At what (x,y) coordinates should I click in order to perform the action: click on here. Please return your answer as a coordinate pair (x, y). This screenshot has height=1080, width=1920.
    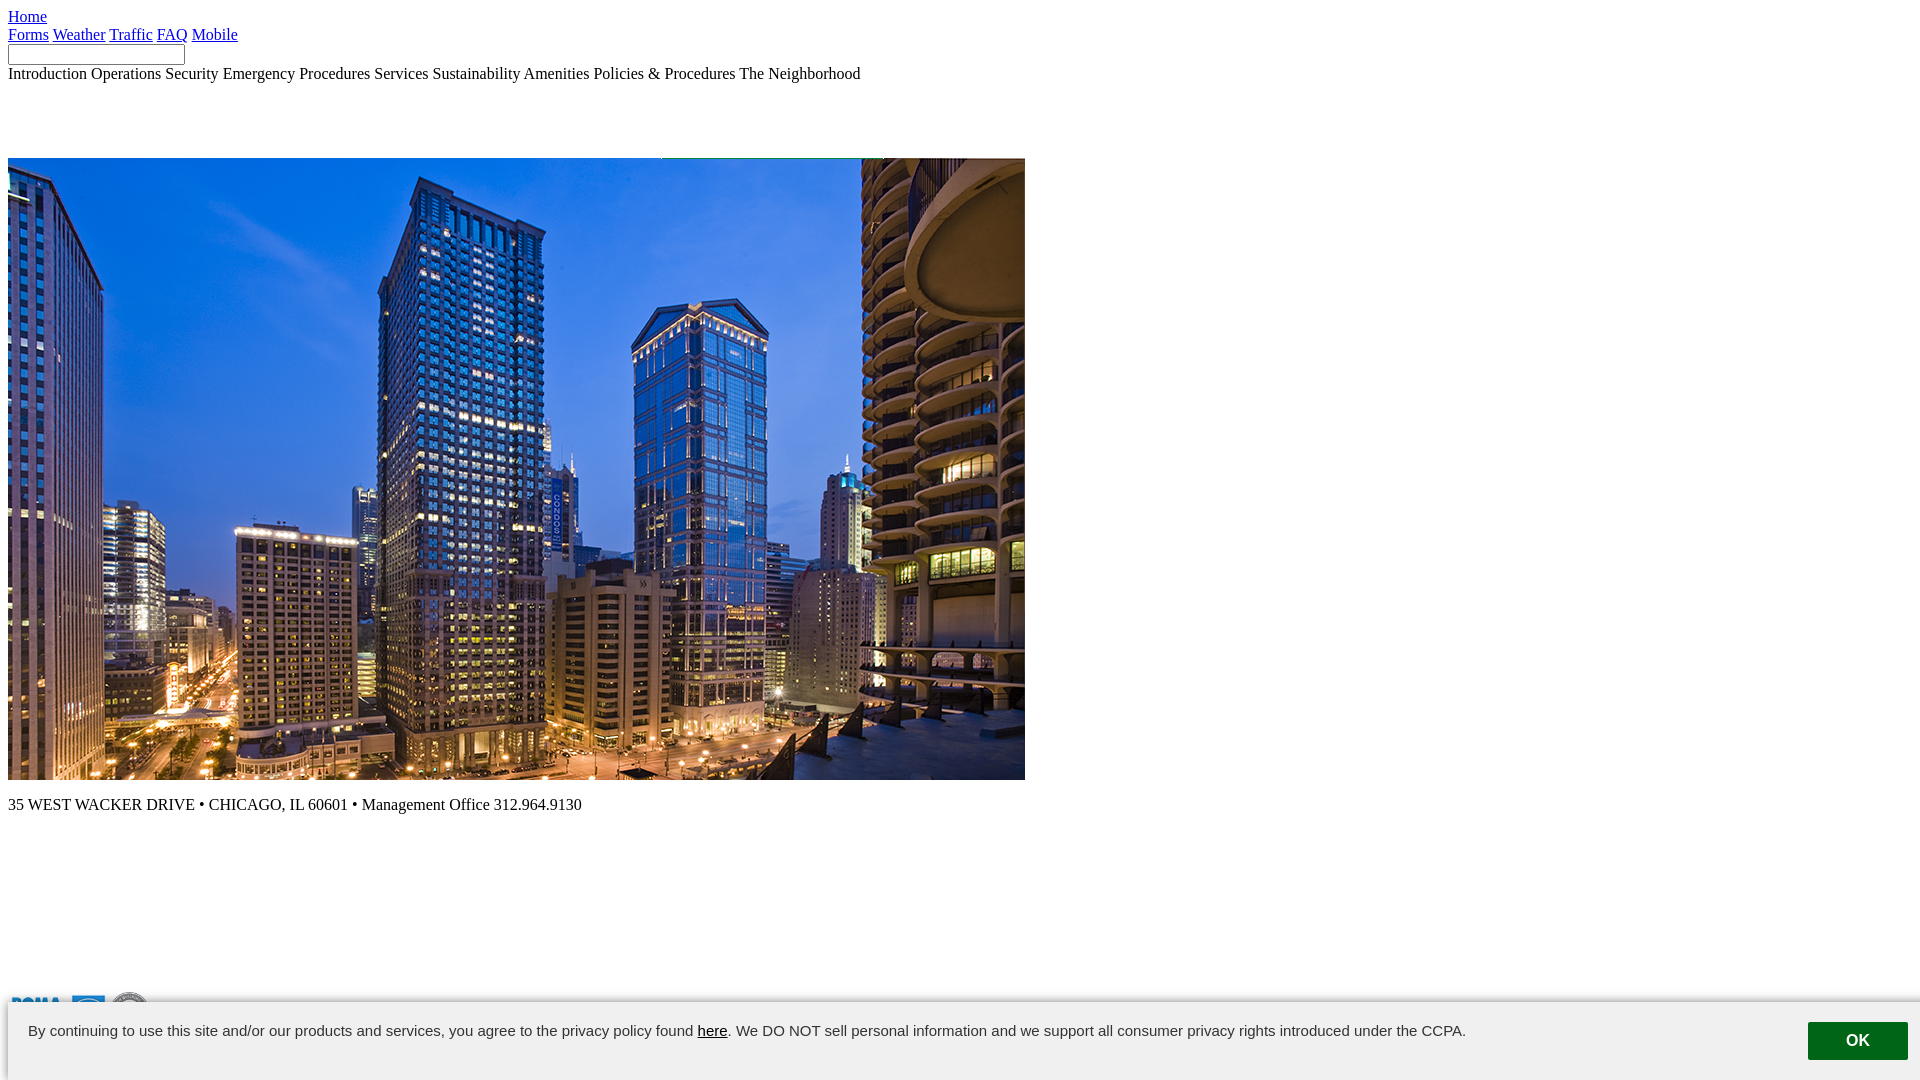
    Looking at the image, I should click on (713, 1030).